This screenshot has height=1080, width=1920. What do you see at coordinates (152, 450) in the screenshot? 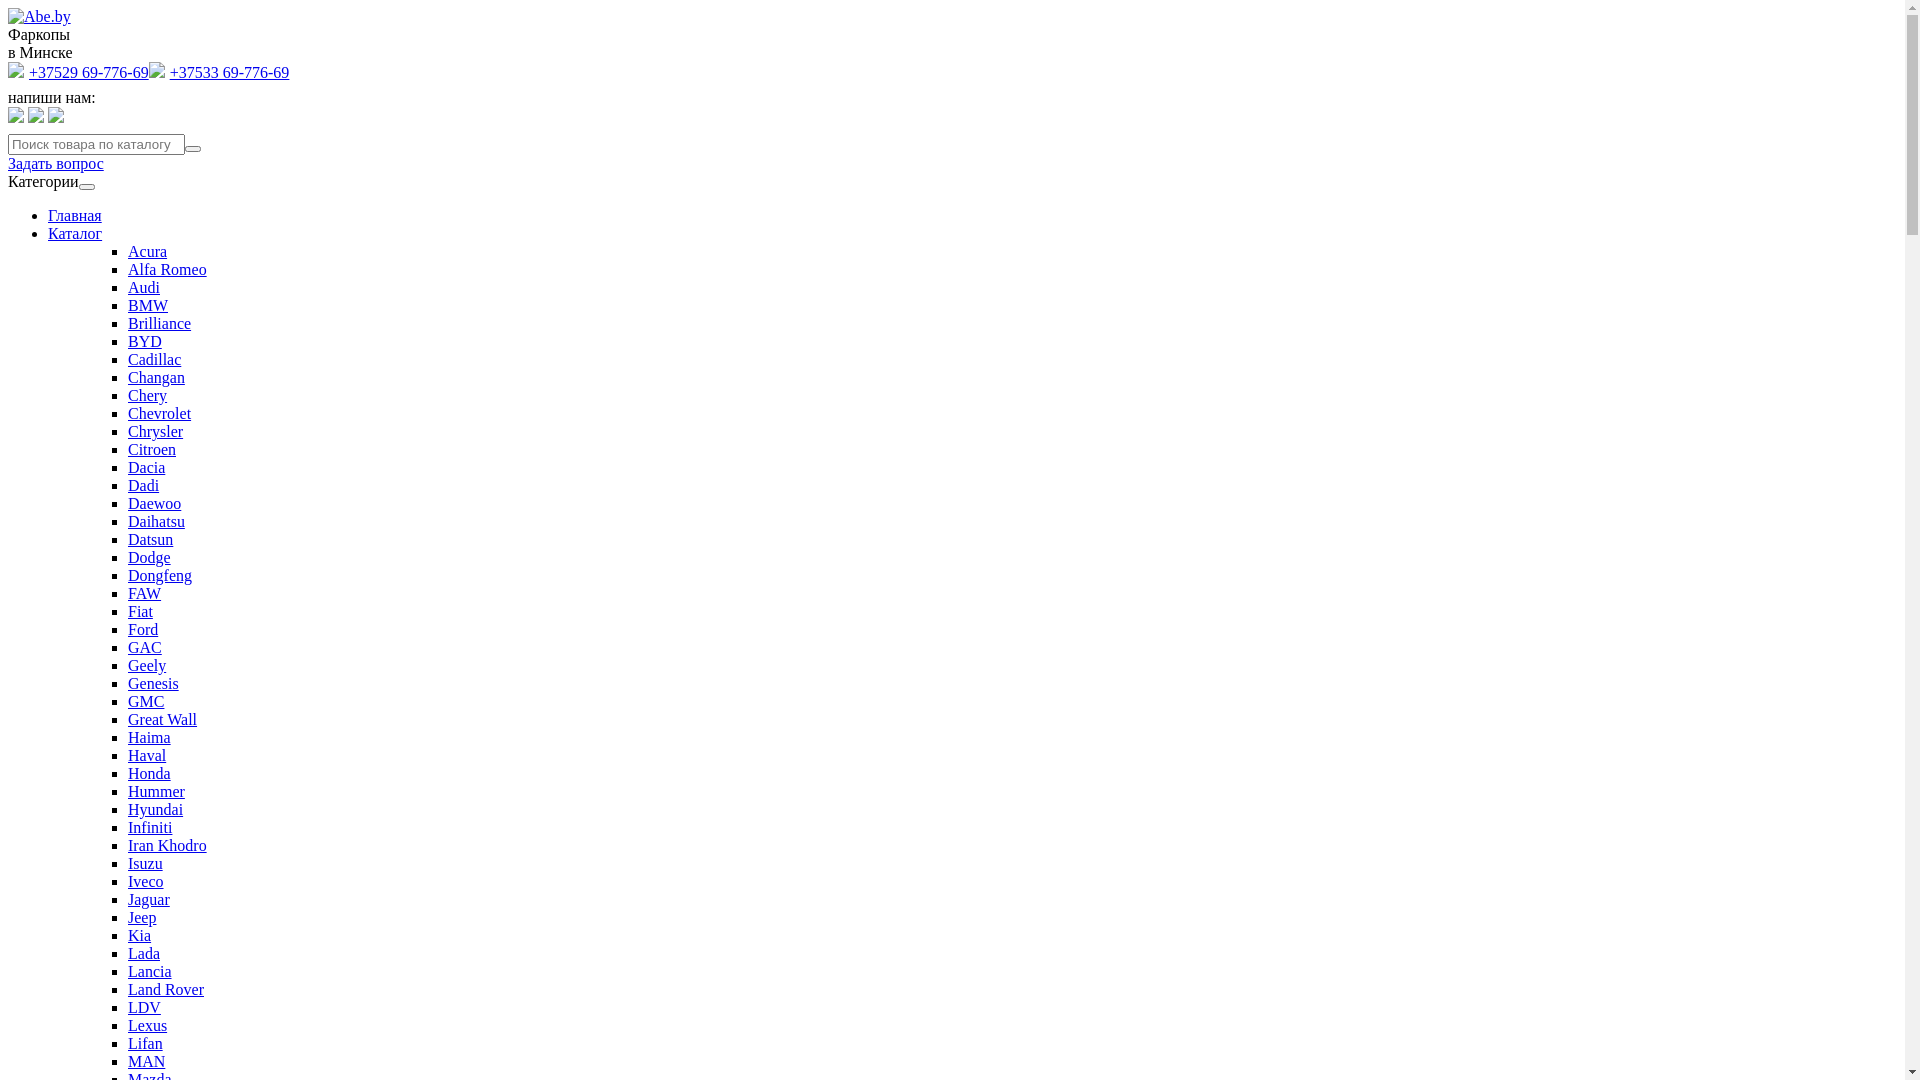
I see `Citroen` at bounding box center [152, 450].